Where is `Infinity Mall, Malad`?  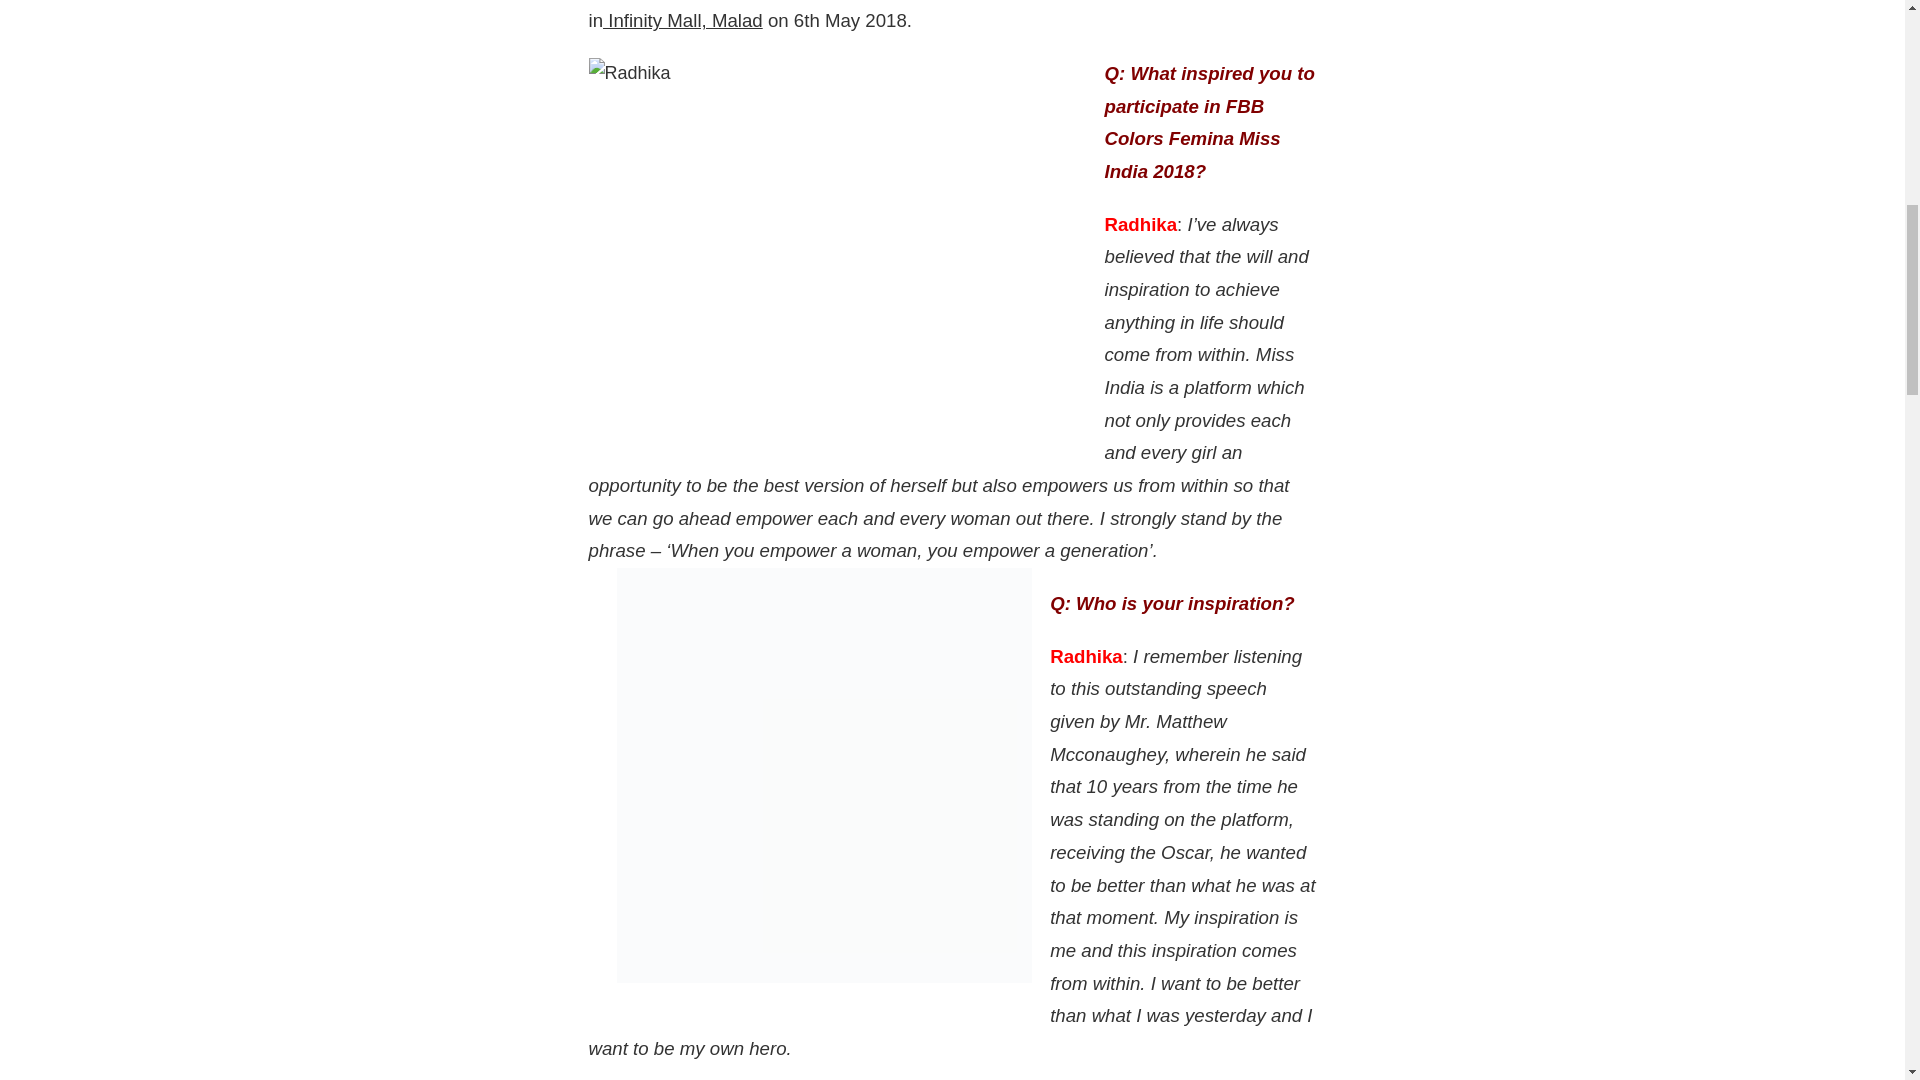
Infinity Mall, Malad is located at coordinates (682, 20).